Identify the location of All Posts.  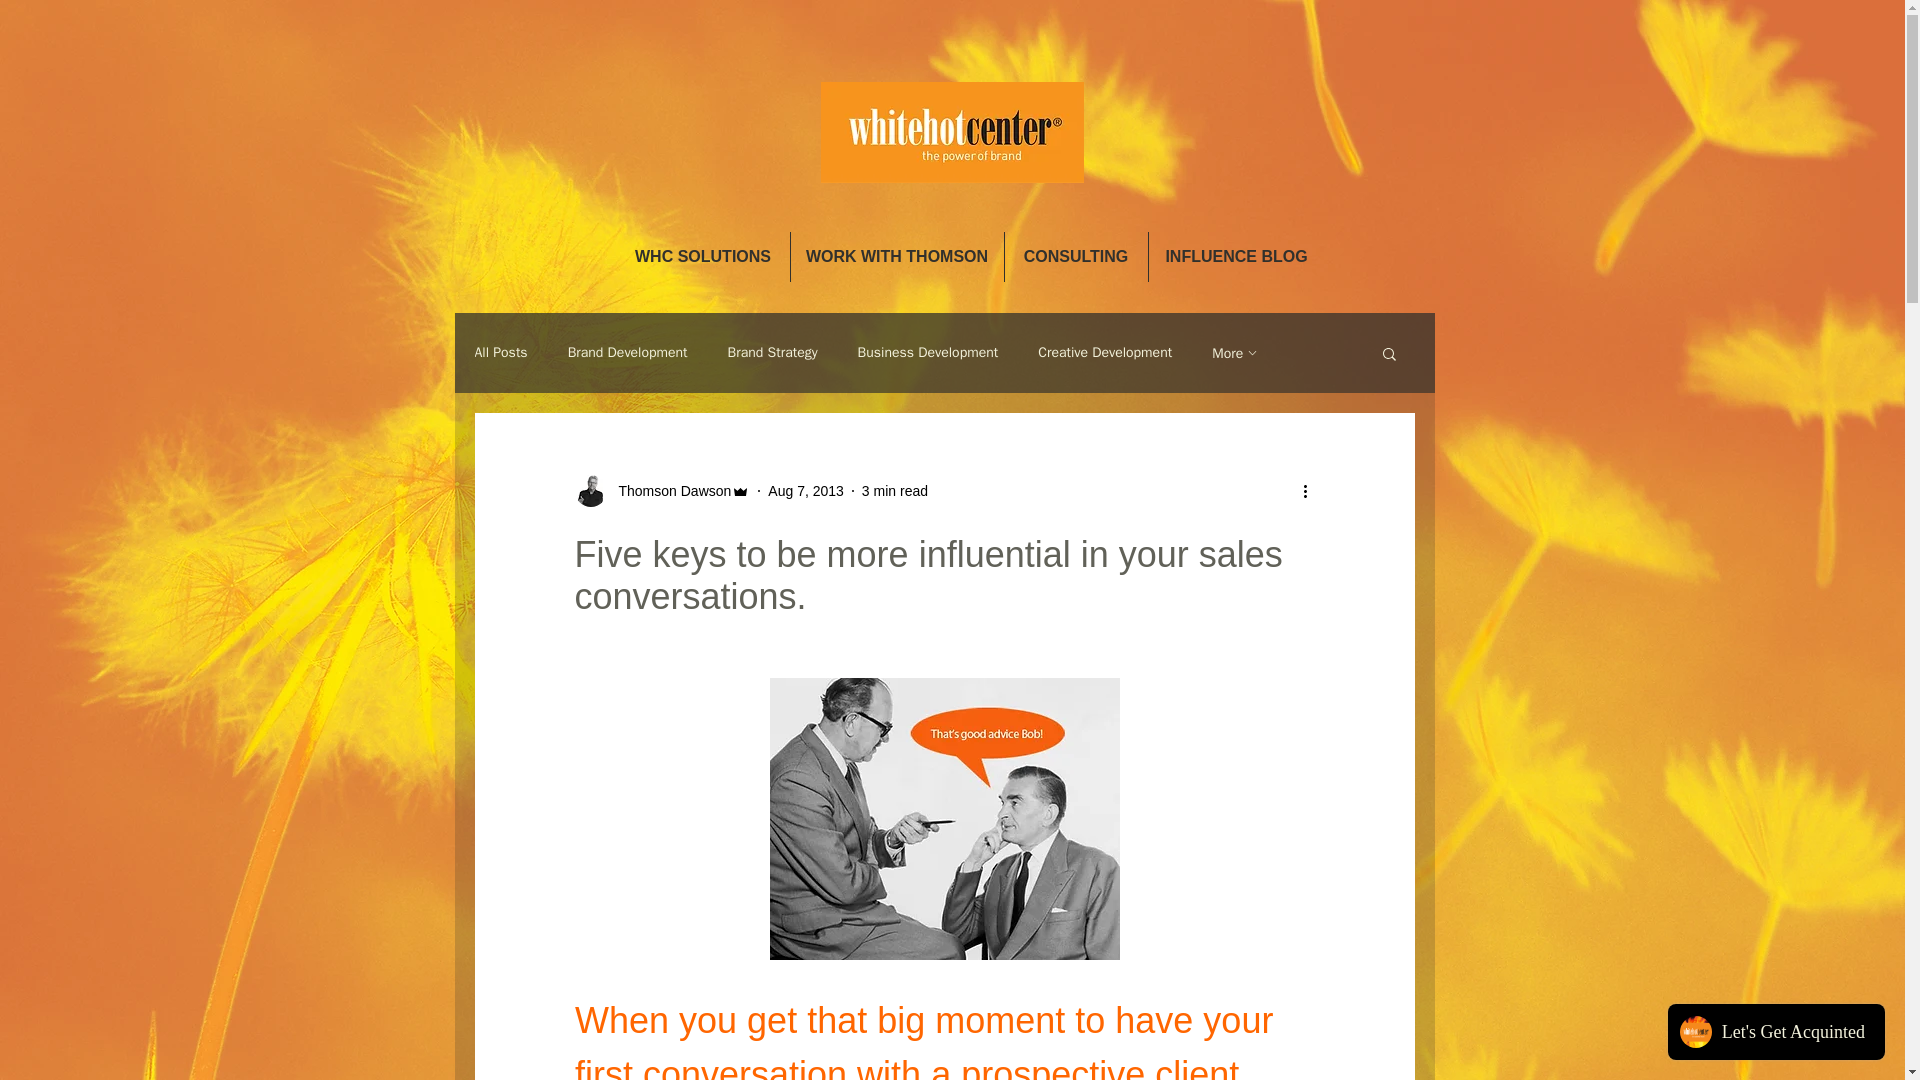
(500, 352).